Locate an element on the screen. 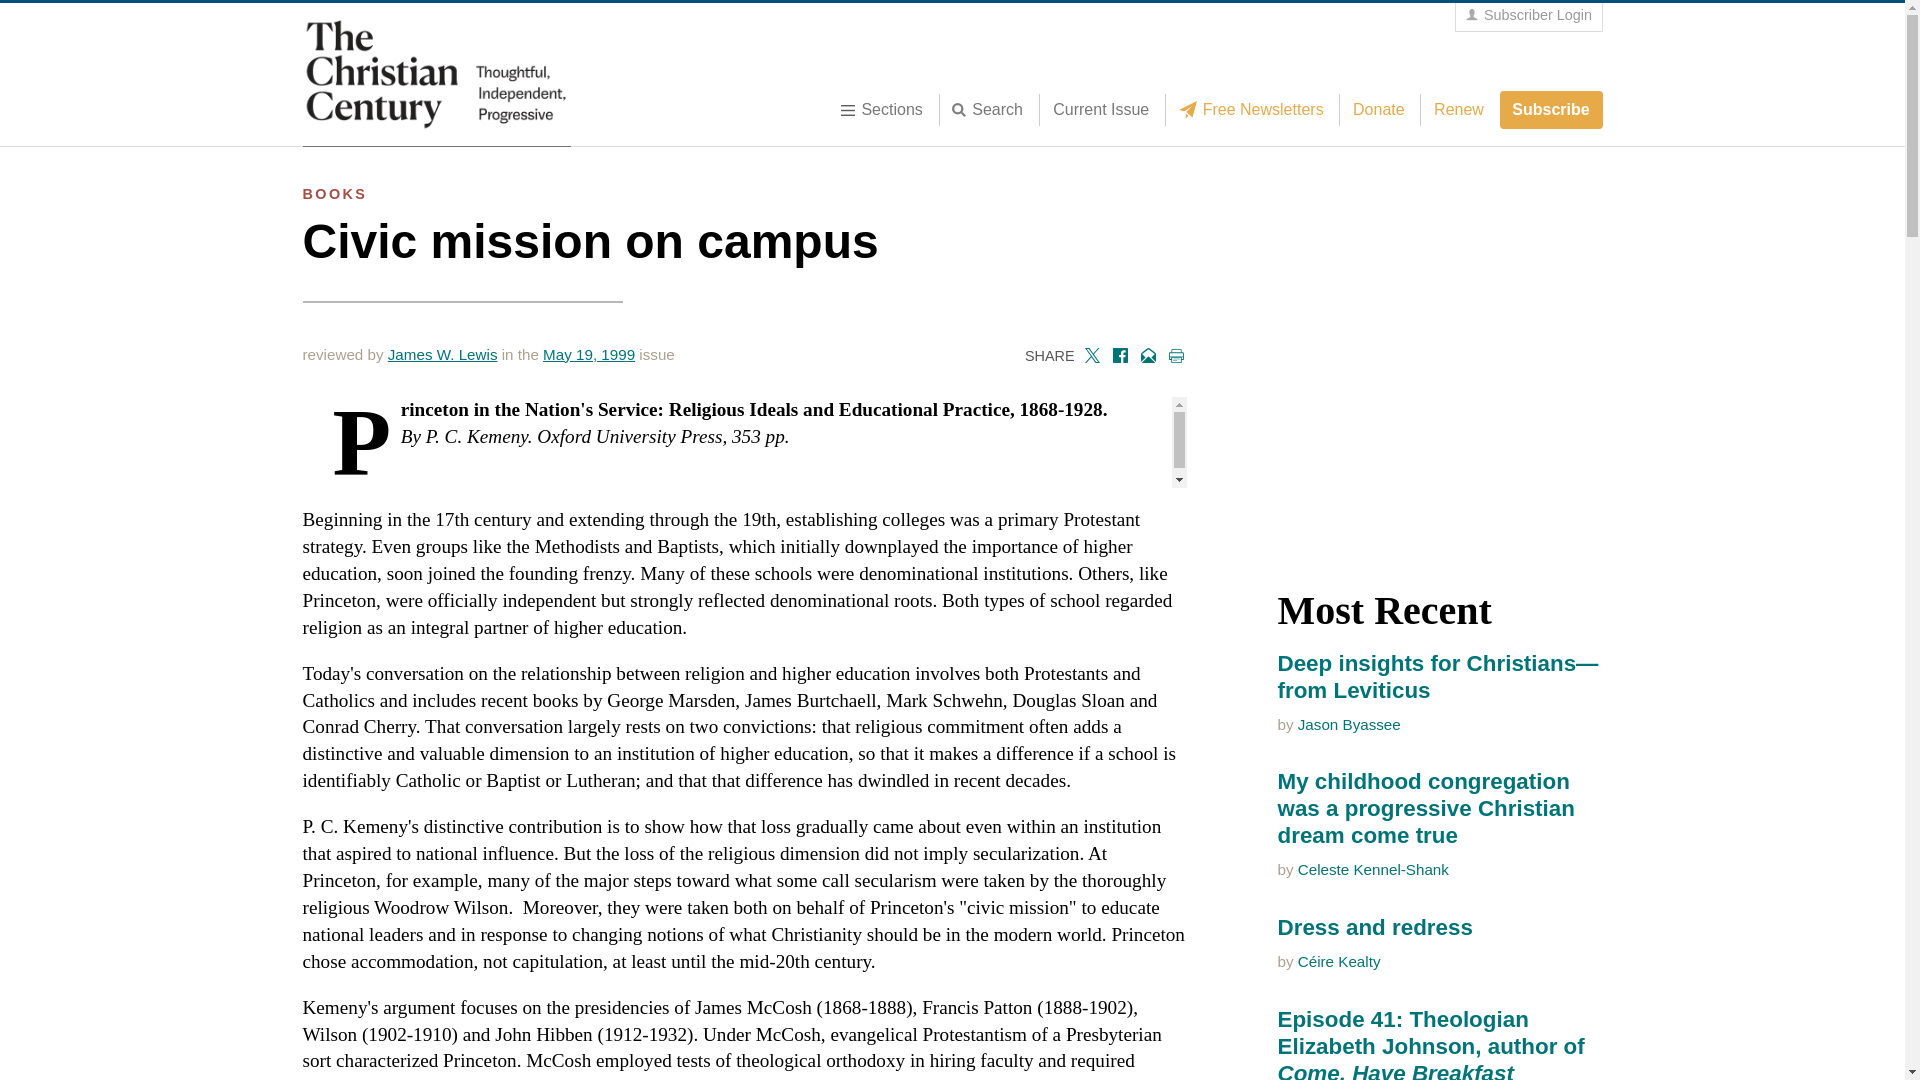 This screenshot has height=1080, width=1920. Subscribe is located at coordinates (1551, 109).